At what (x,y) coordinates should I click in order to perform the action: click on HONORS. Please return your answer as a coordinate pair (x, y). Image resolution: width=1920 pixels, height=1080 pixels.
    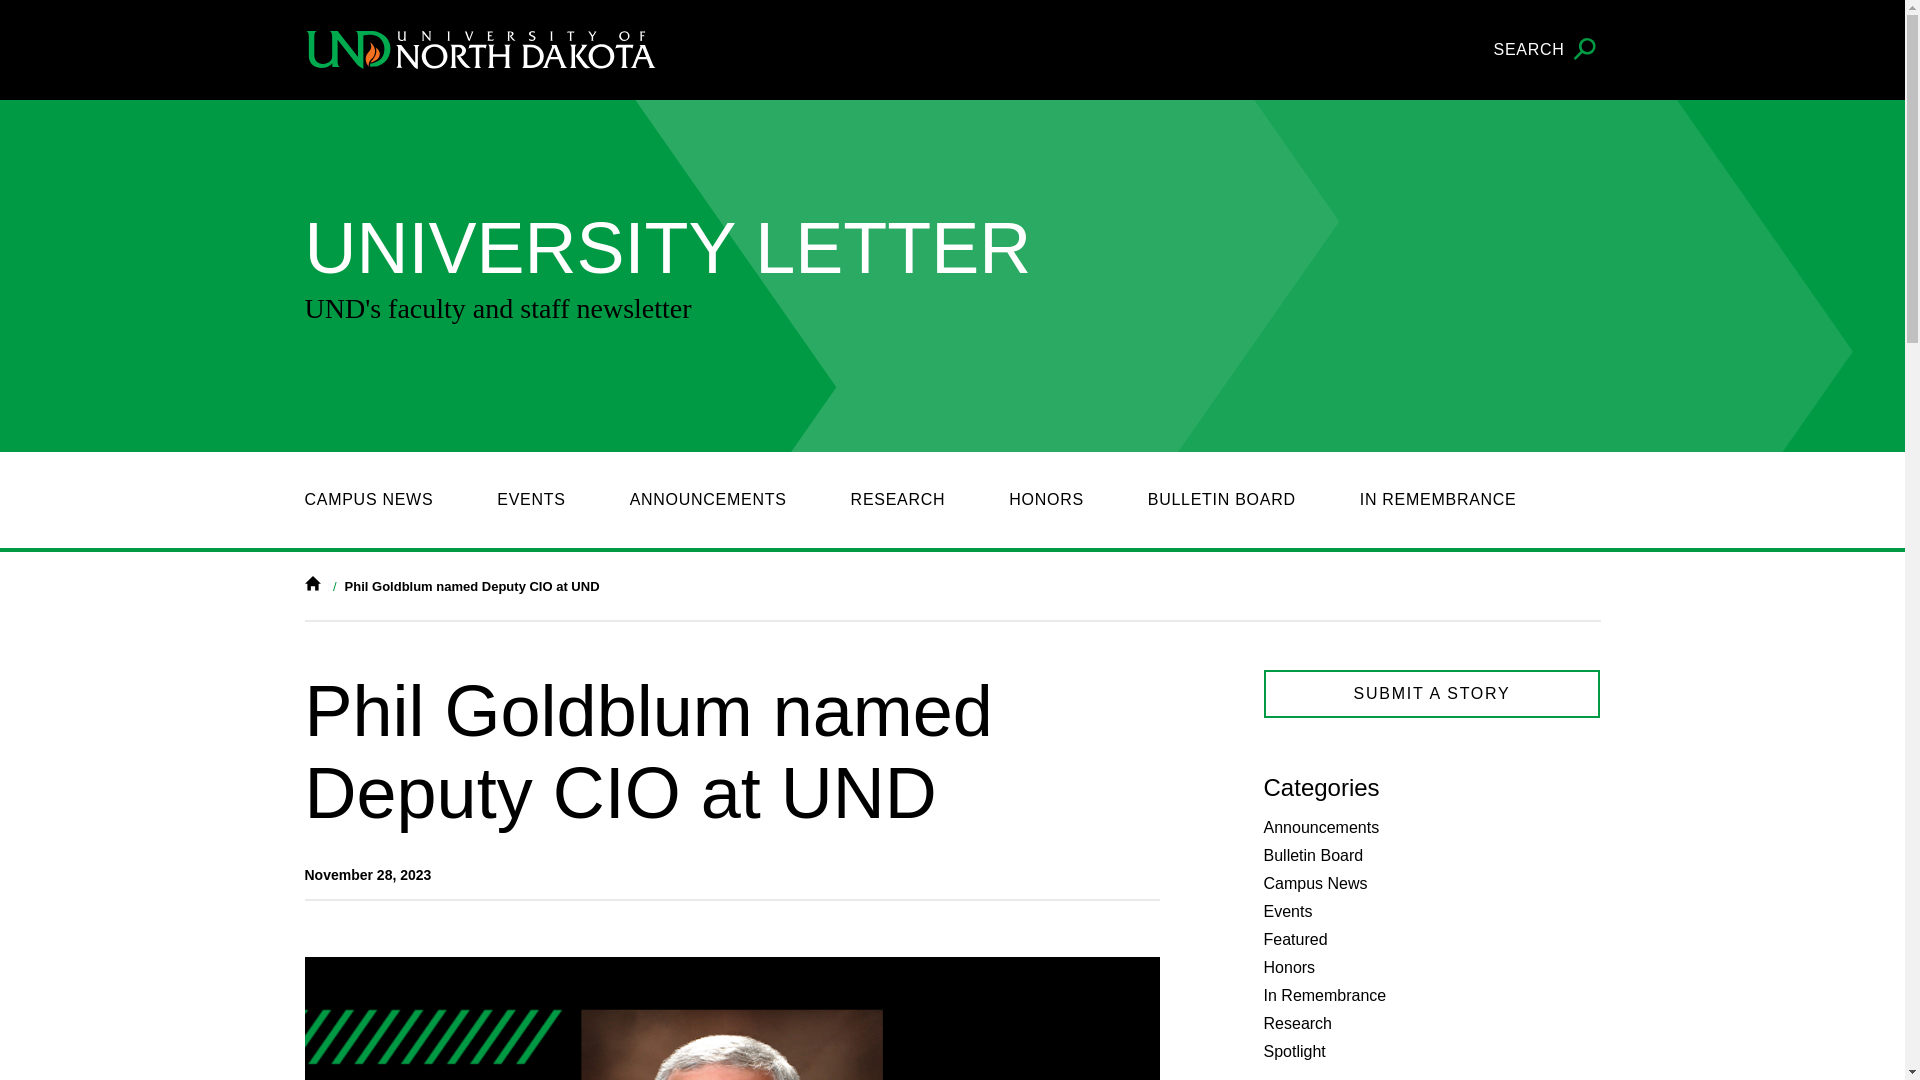
    Looking at the image, I should click on (1046, 500).